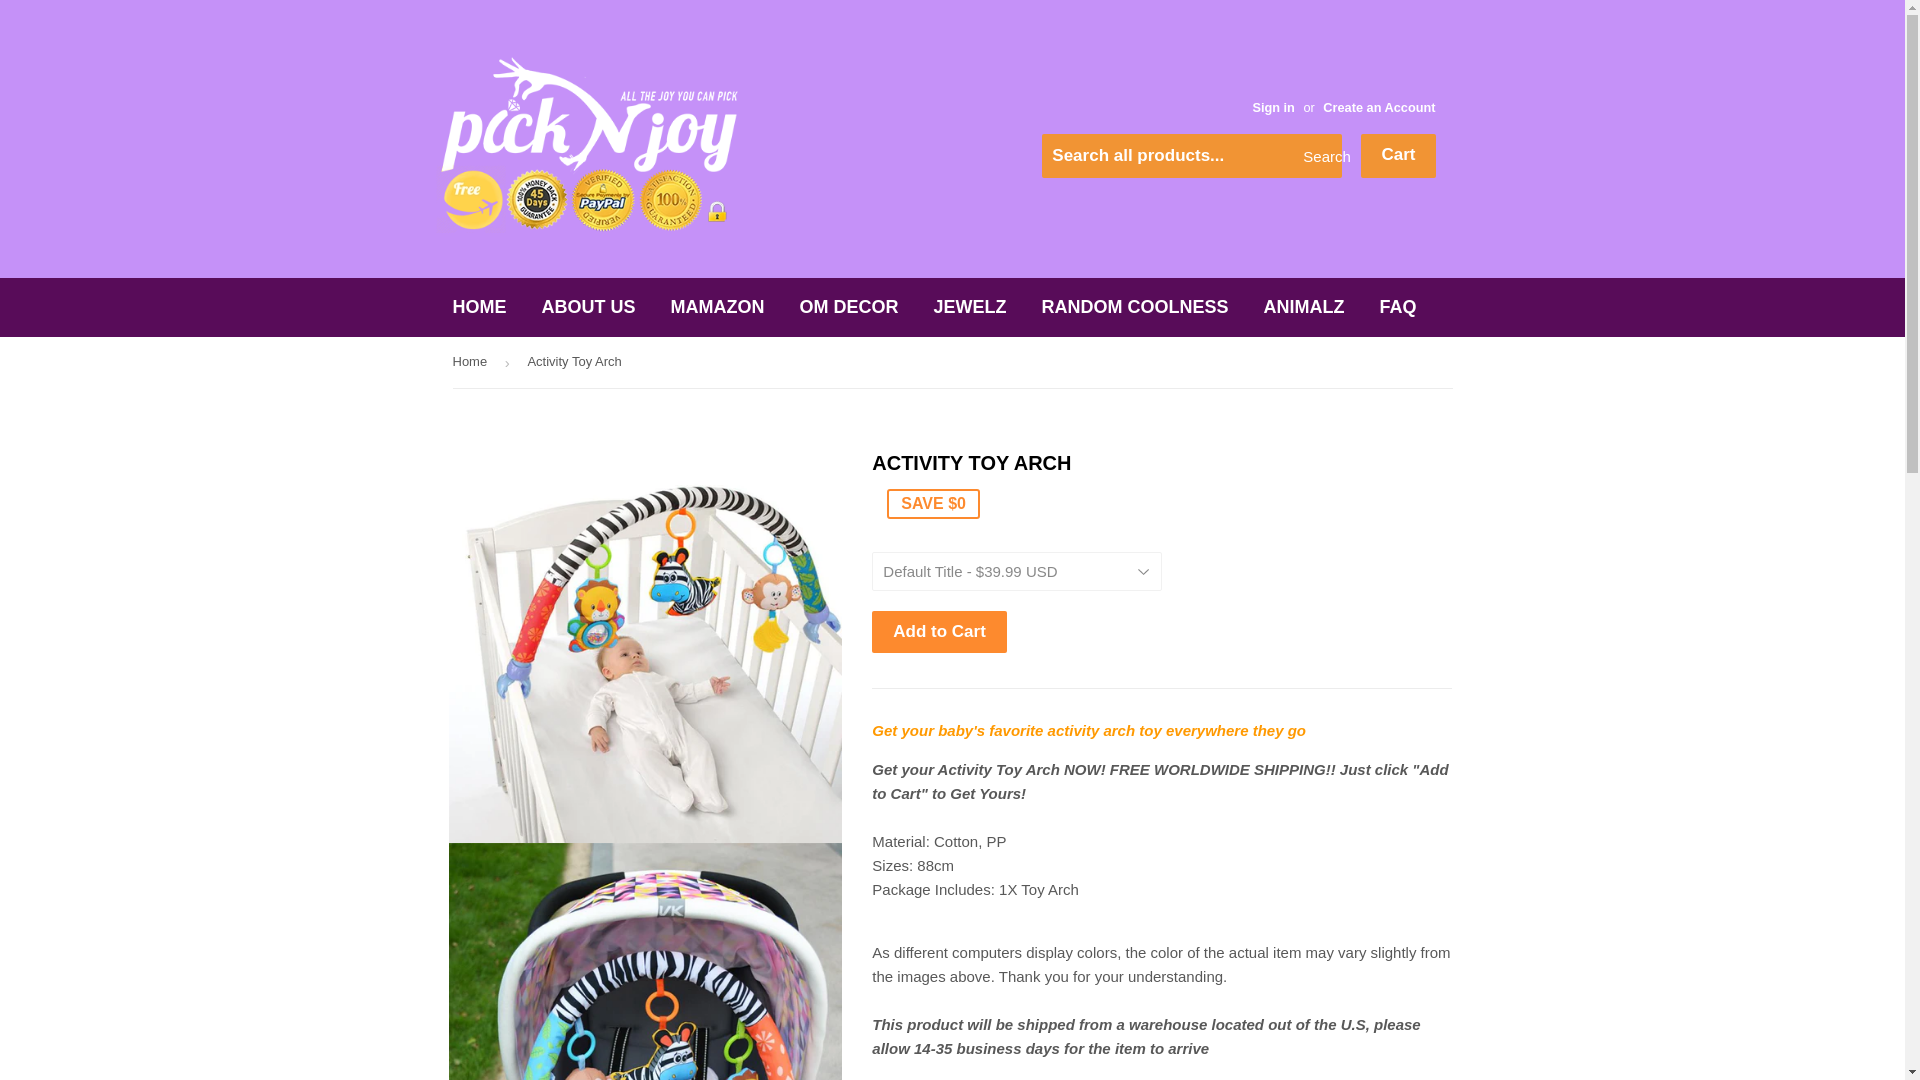 This screenshot has height=1080, width=1920. What do you see at coordinates (1378, 107) in the screenshot?
I see `Create an Account` at bounding box center [1378, 107].